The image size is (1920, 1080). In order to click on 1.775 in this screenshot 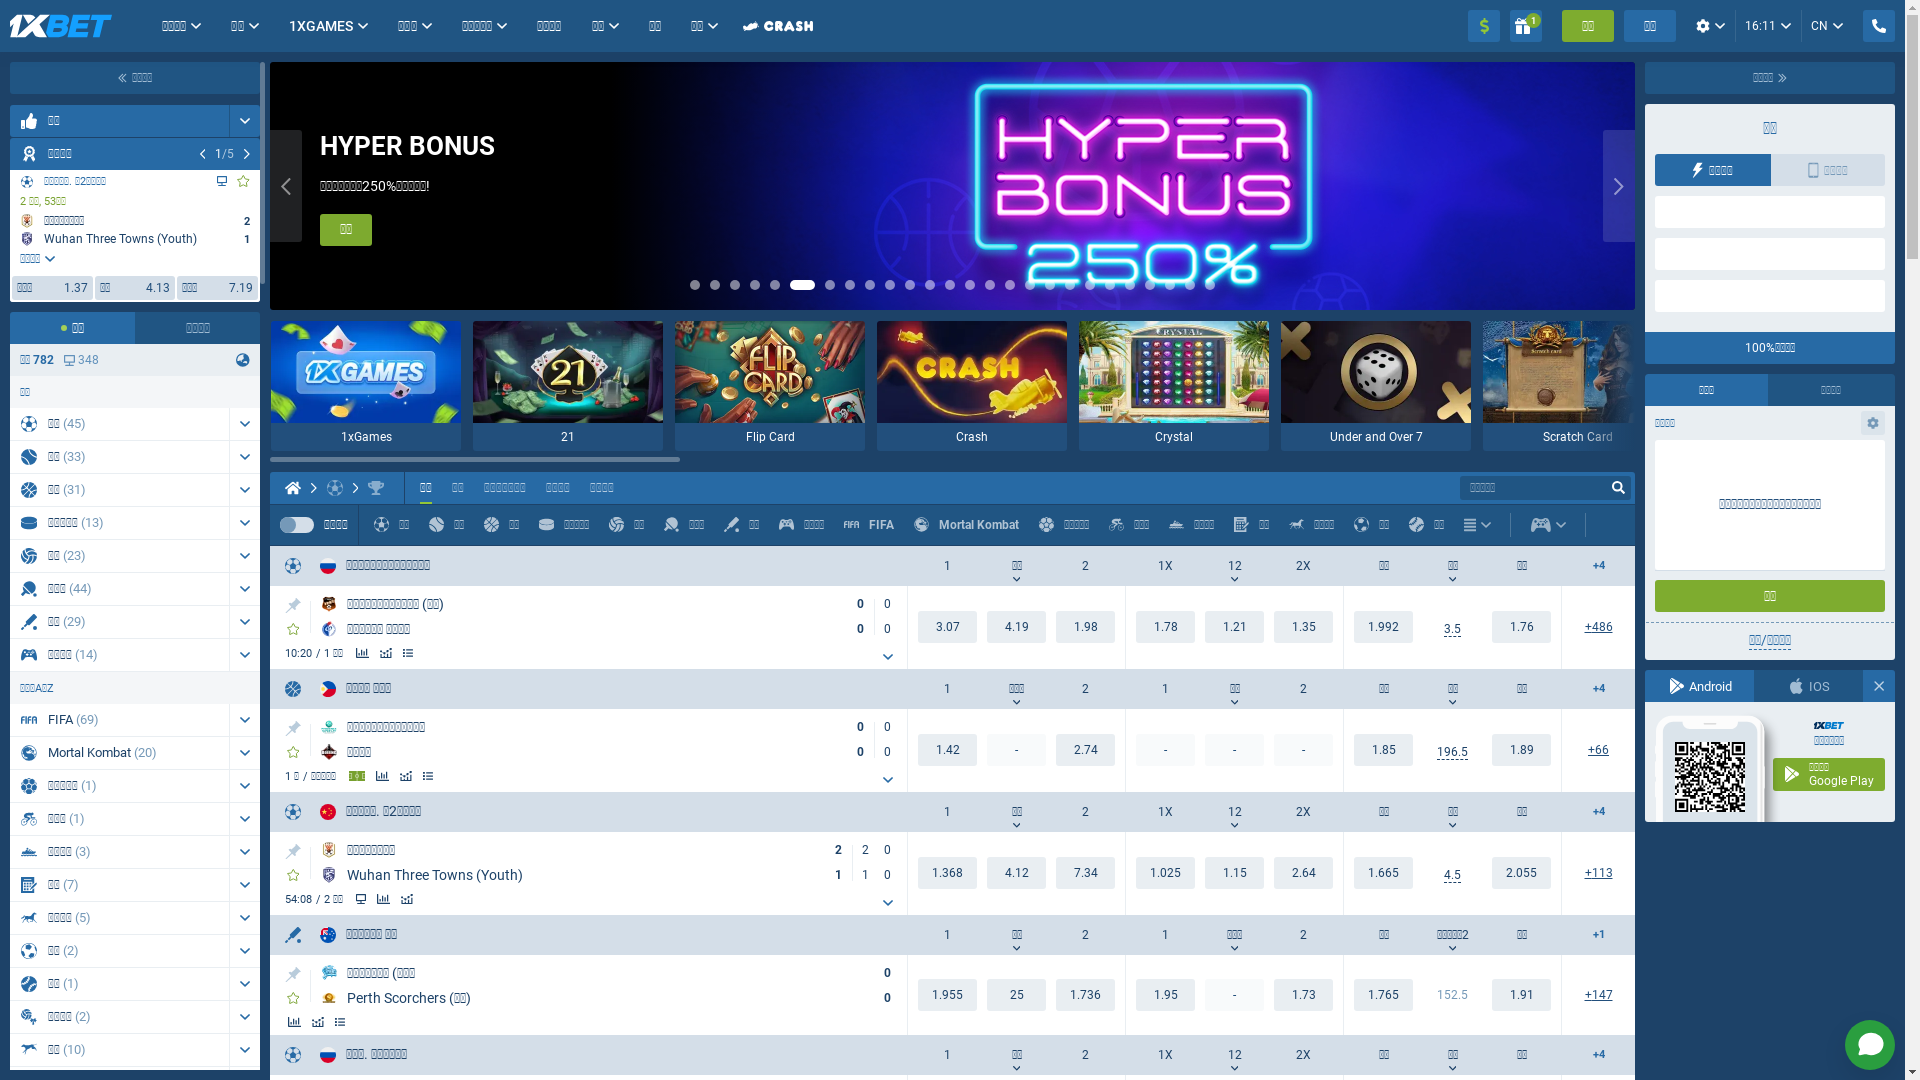, I will do `click(1522, 627)`.